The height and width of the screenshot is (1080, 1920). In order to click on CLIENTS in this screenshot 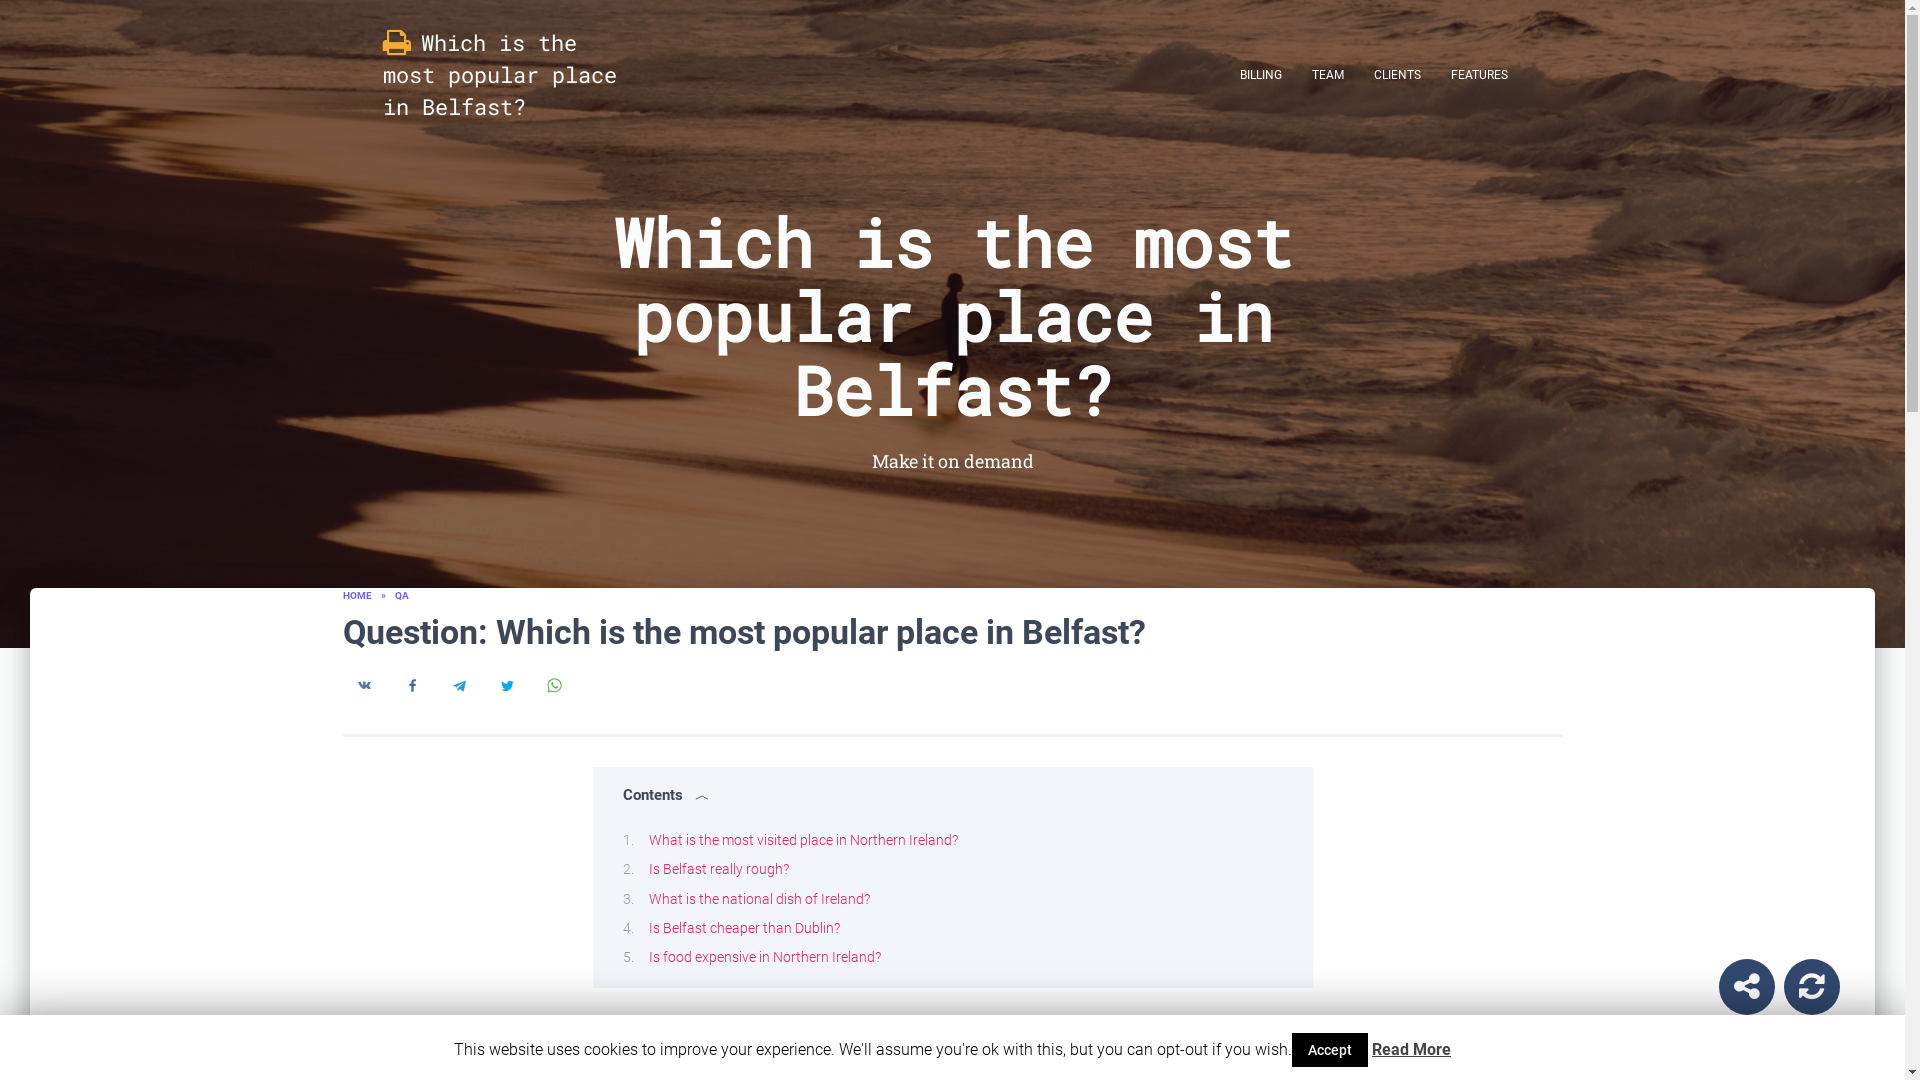, I will do `click(1396, 74)`.